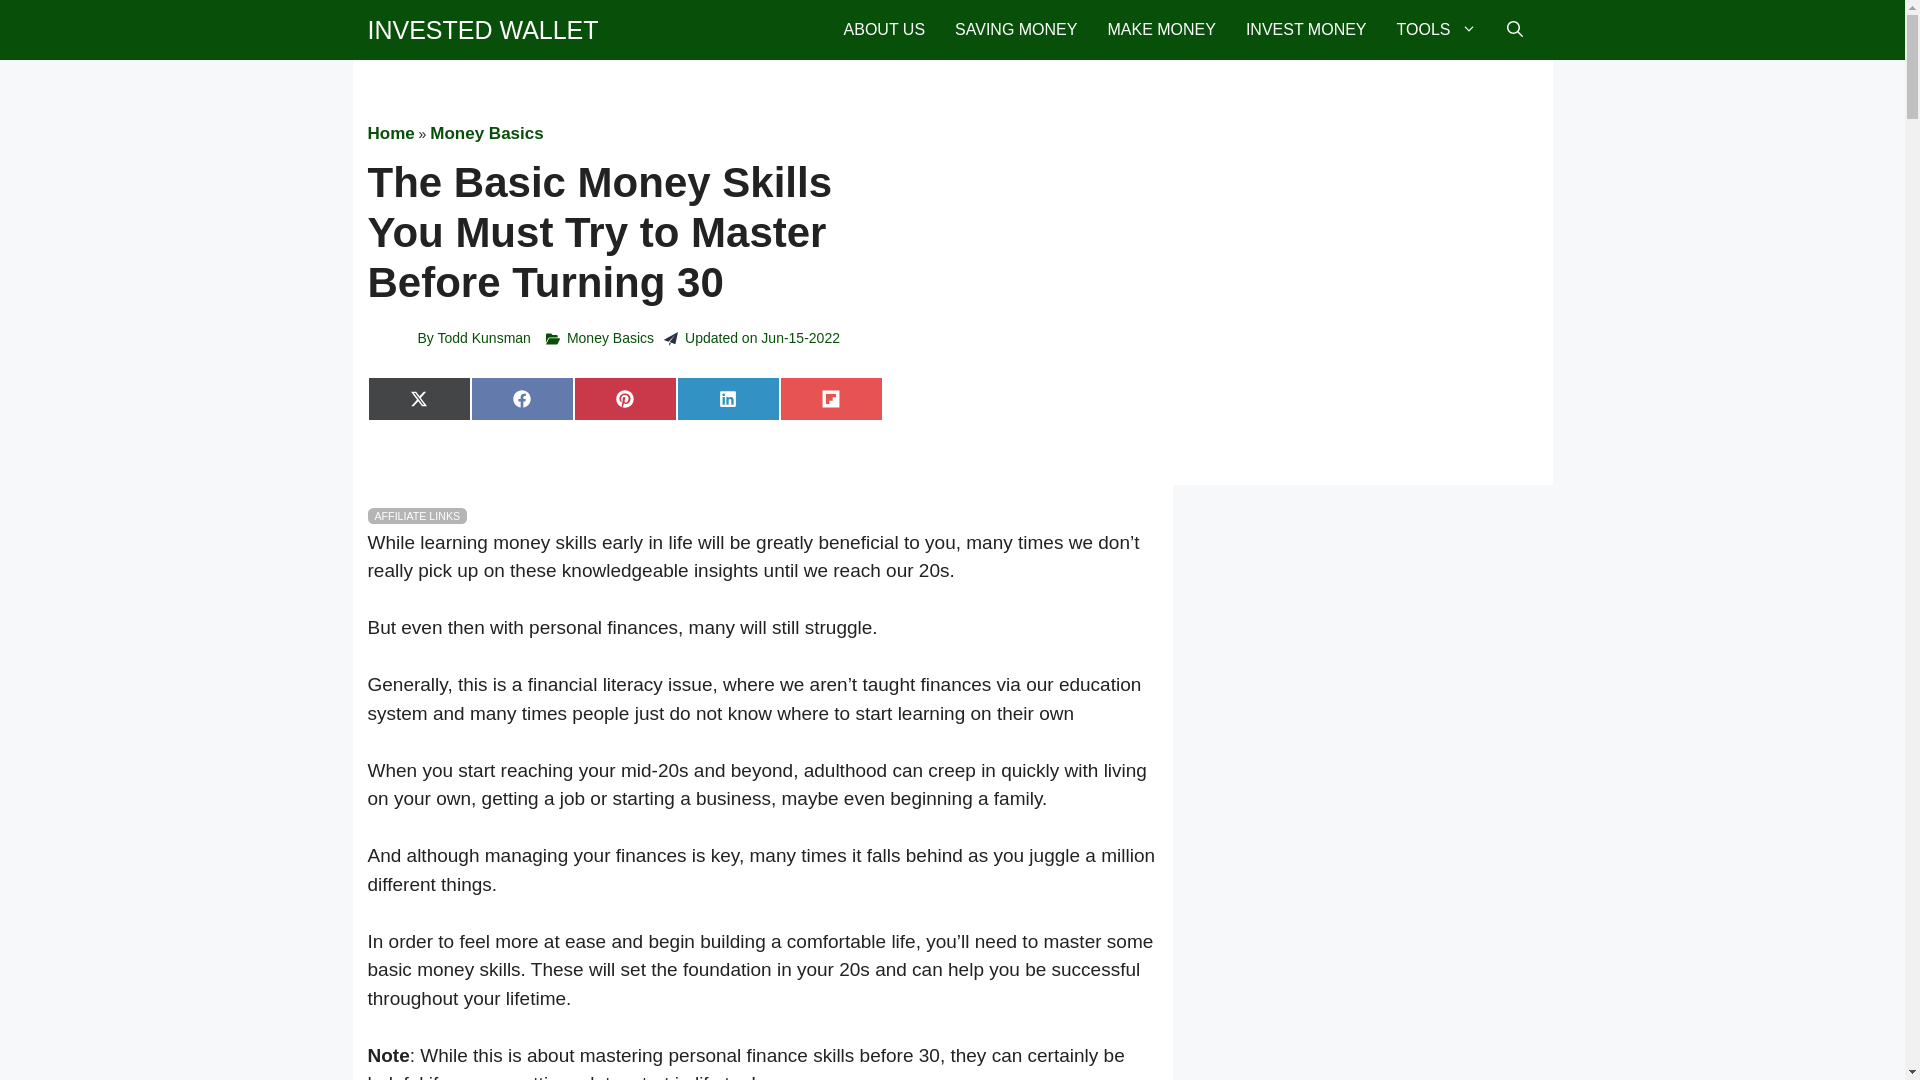 This screenshot has height=1080, width=1920. Describe the element at coordinates (728, 398) in the screenshot. I see `Share on LinkedIn` at that location.